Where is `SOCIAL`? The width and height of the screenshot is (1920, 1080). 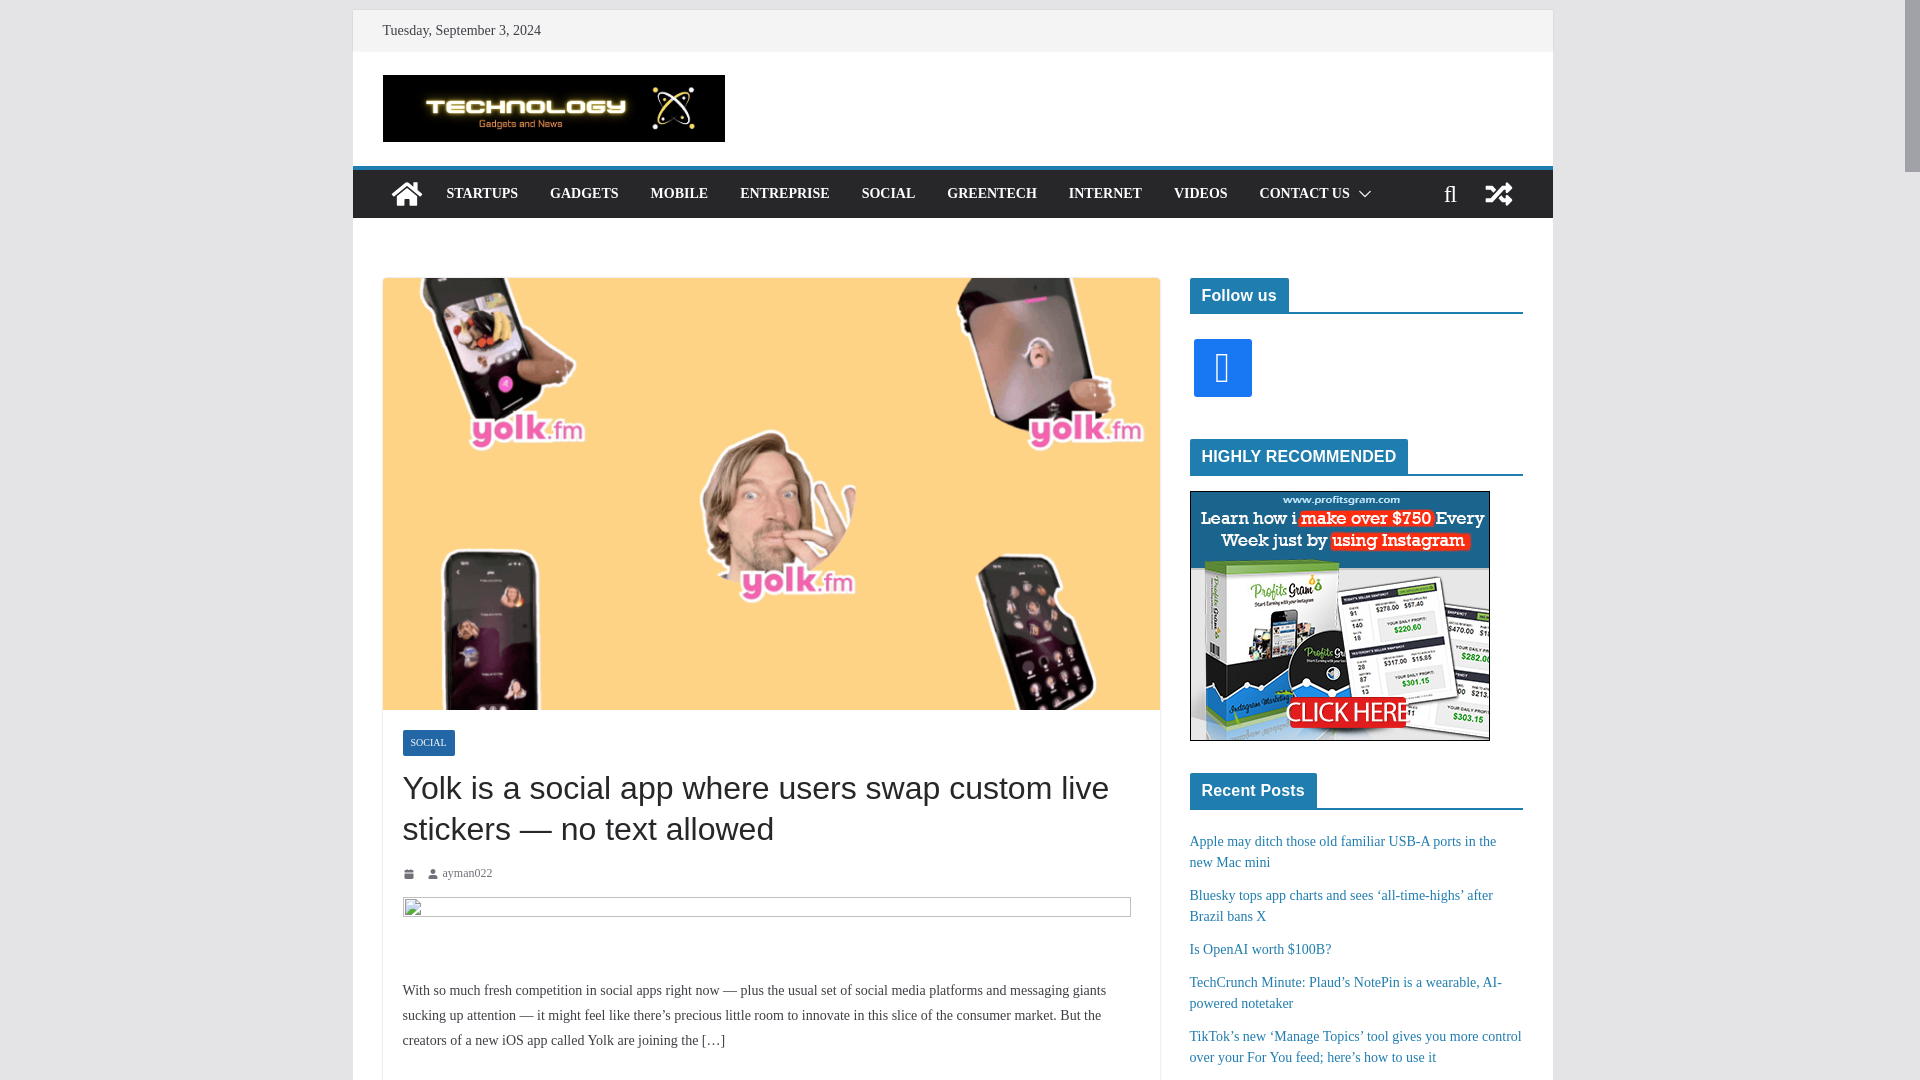
SOCIAL is located at coordinates (427, 743).